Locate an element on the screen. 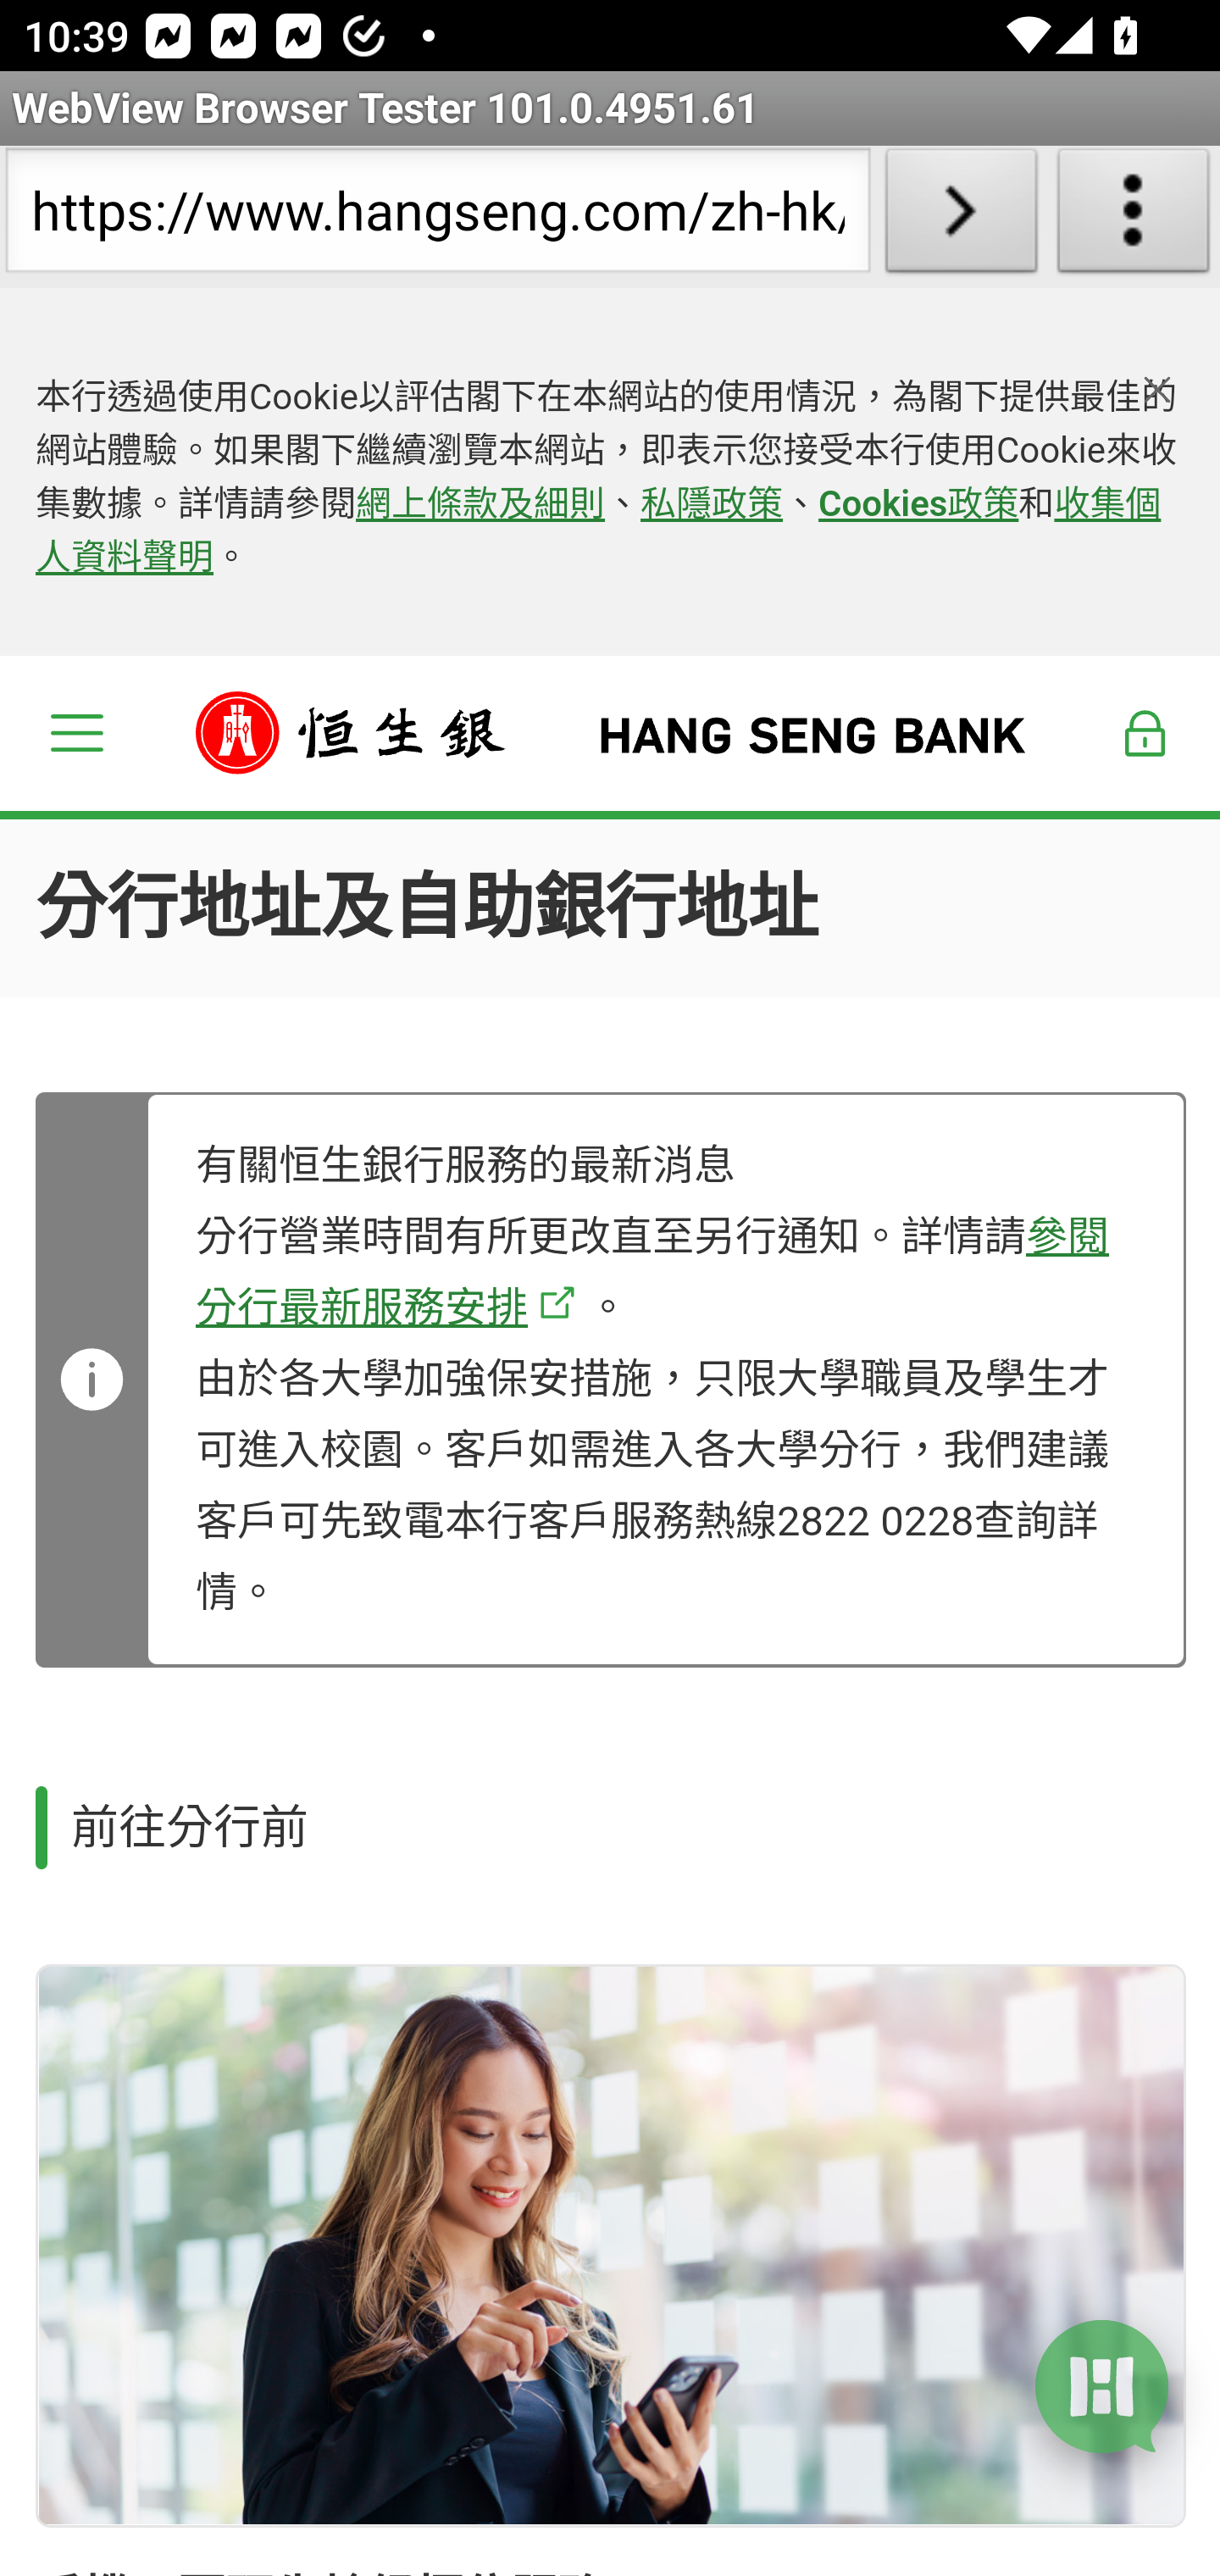  About WebView is located at coordinates (1134, 217).